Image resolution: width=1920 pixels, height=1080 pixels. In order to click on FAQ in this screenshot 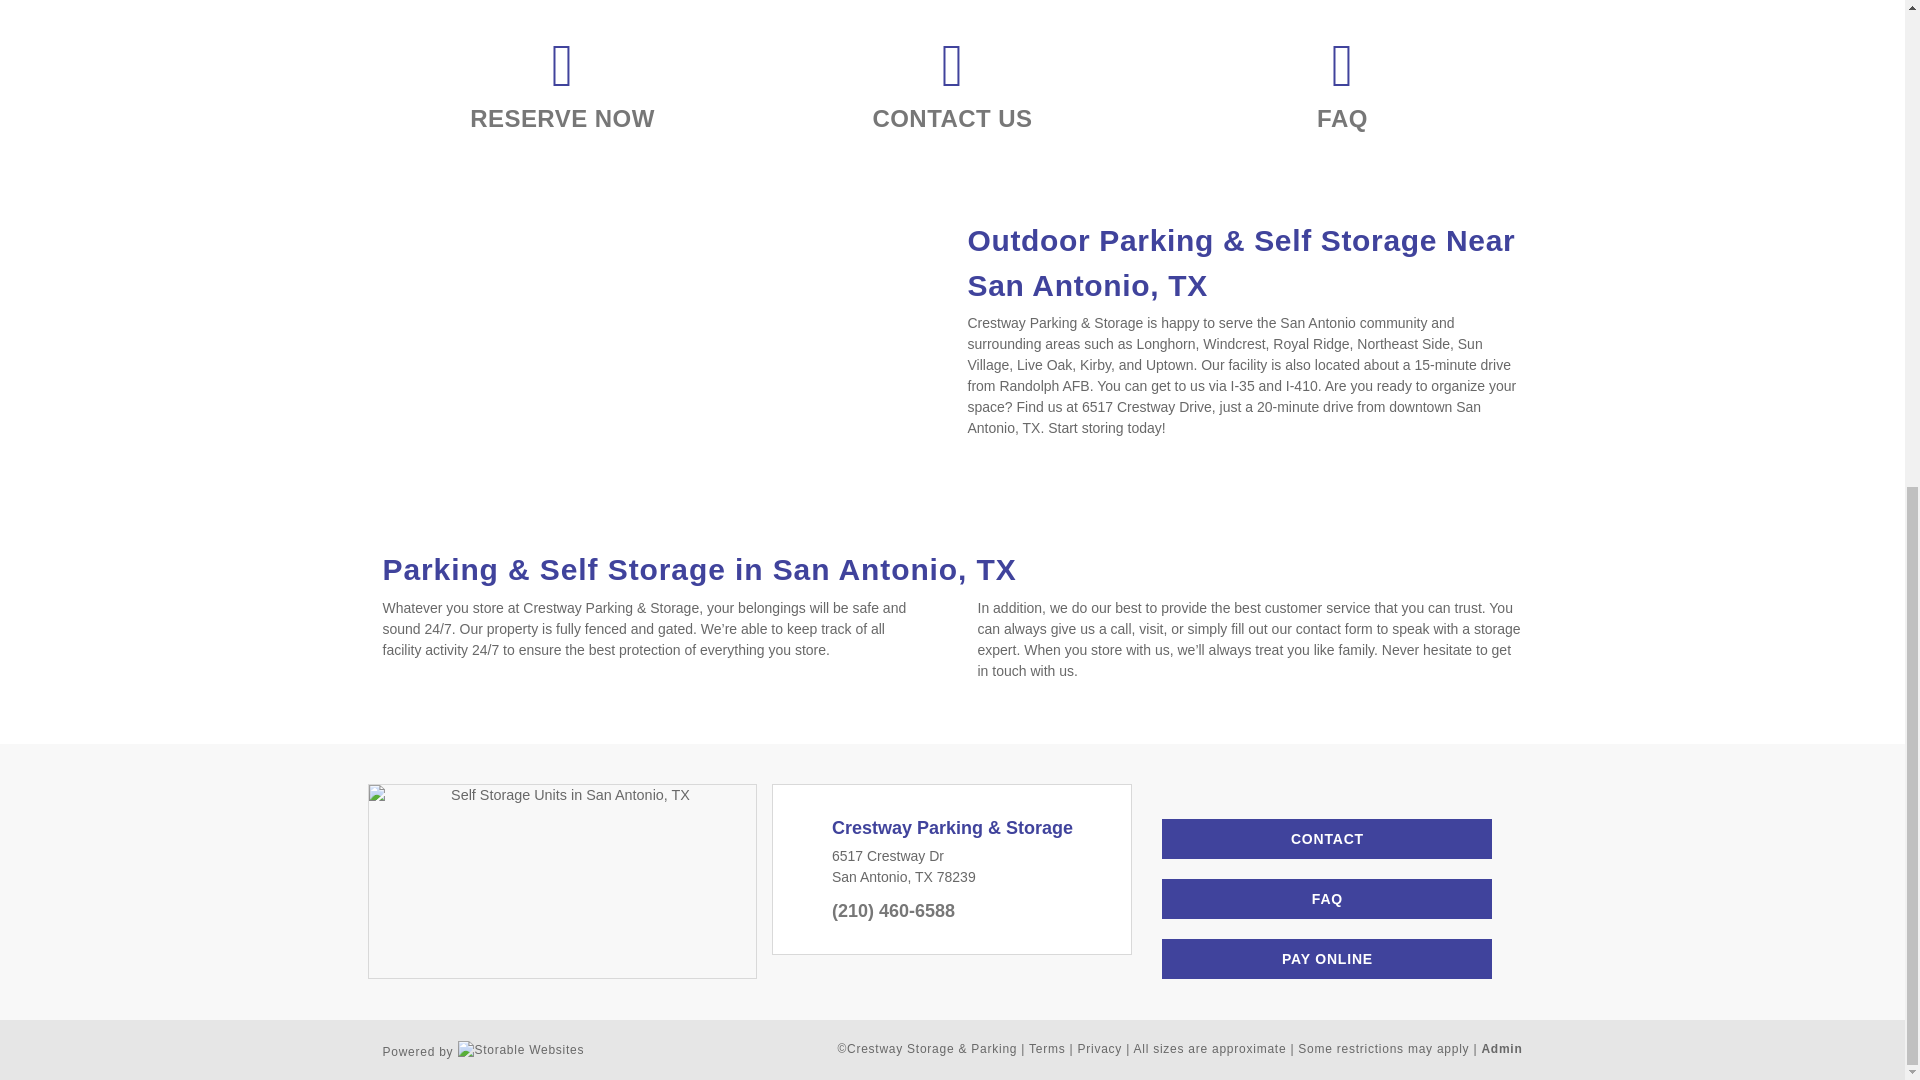, I will do `click(1326, 899)`.